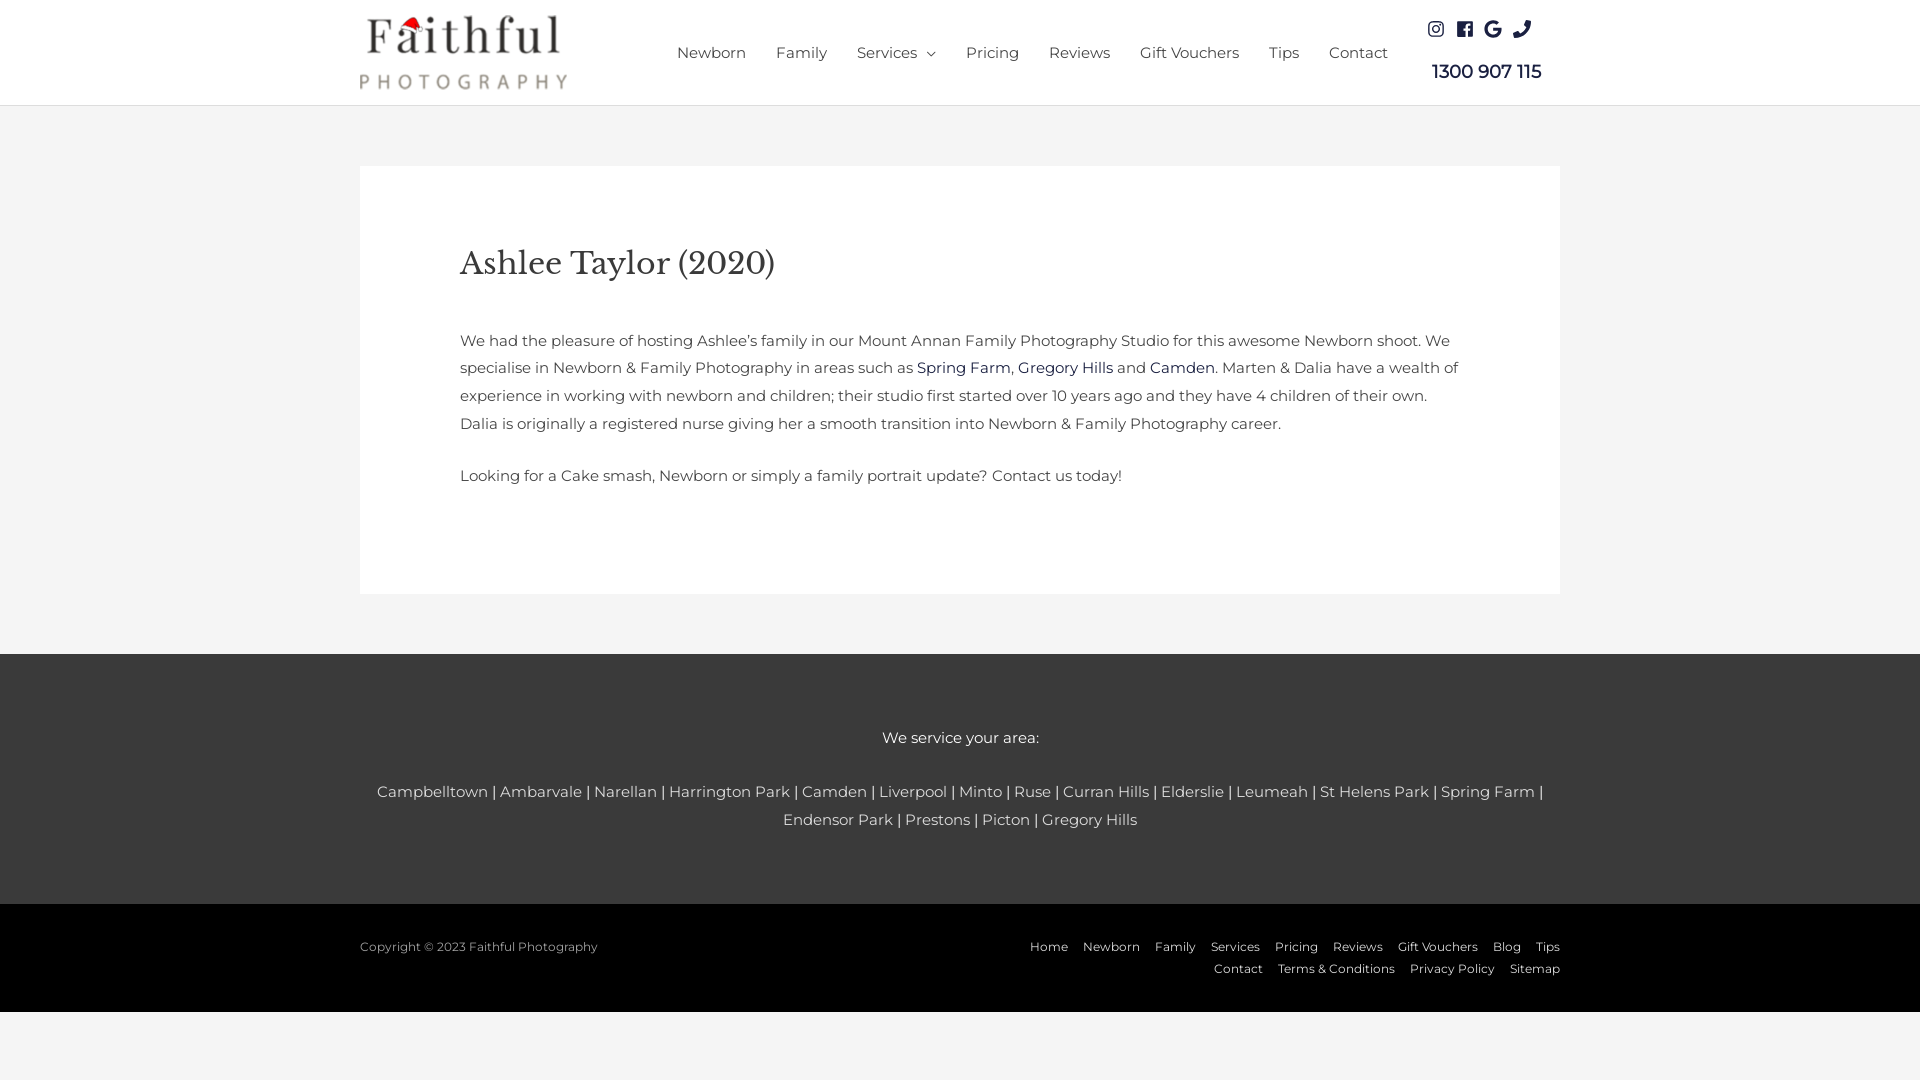  What do you see at coordinates (542, 306) in the screenshot?
I see `FAITHFUL-PHOTOGRAPHY-028-of-50-IMG_6340` at bounding box center [542, 306].